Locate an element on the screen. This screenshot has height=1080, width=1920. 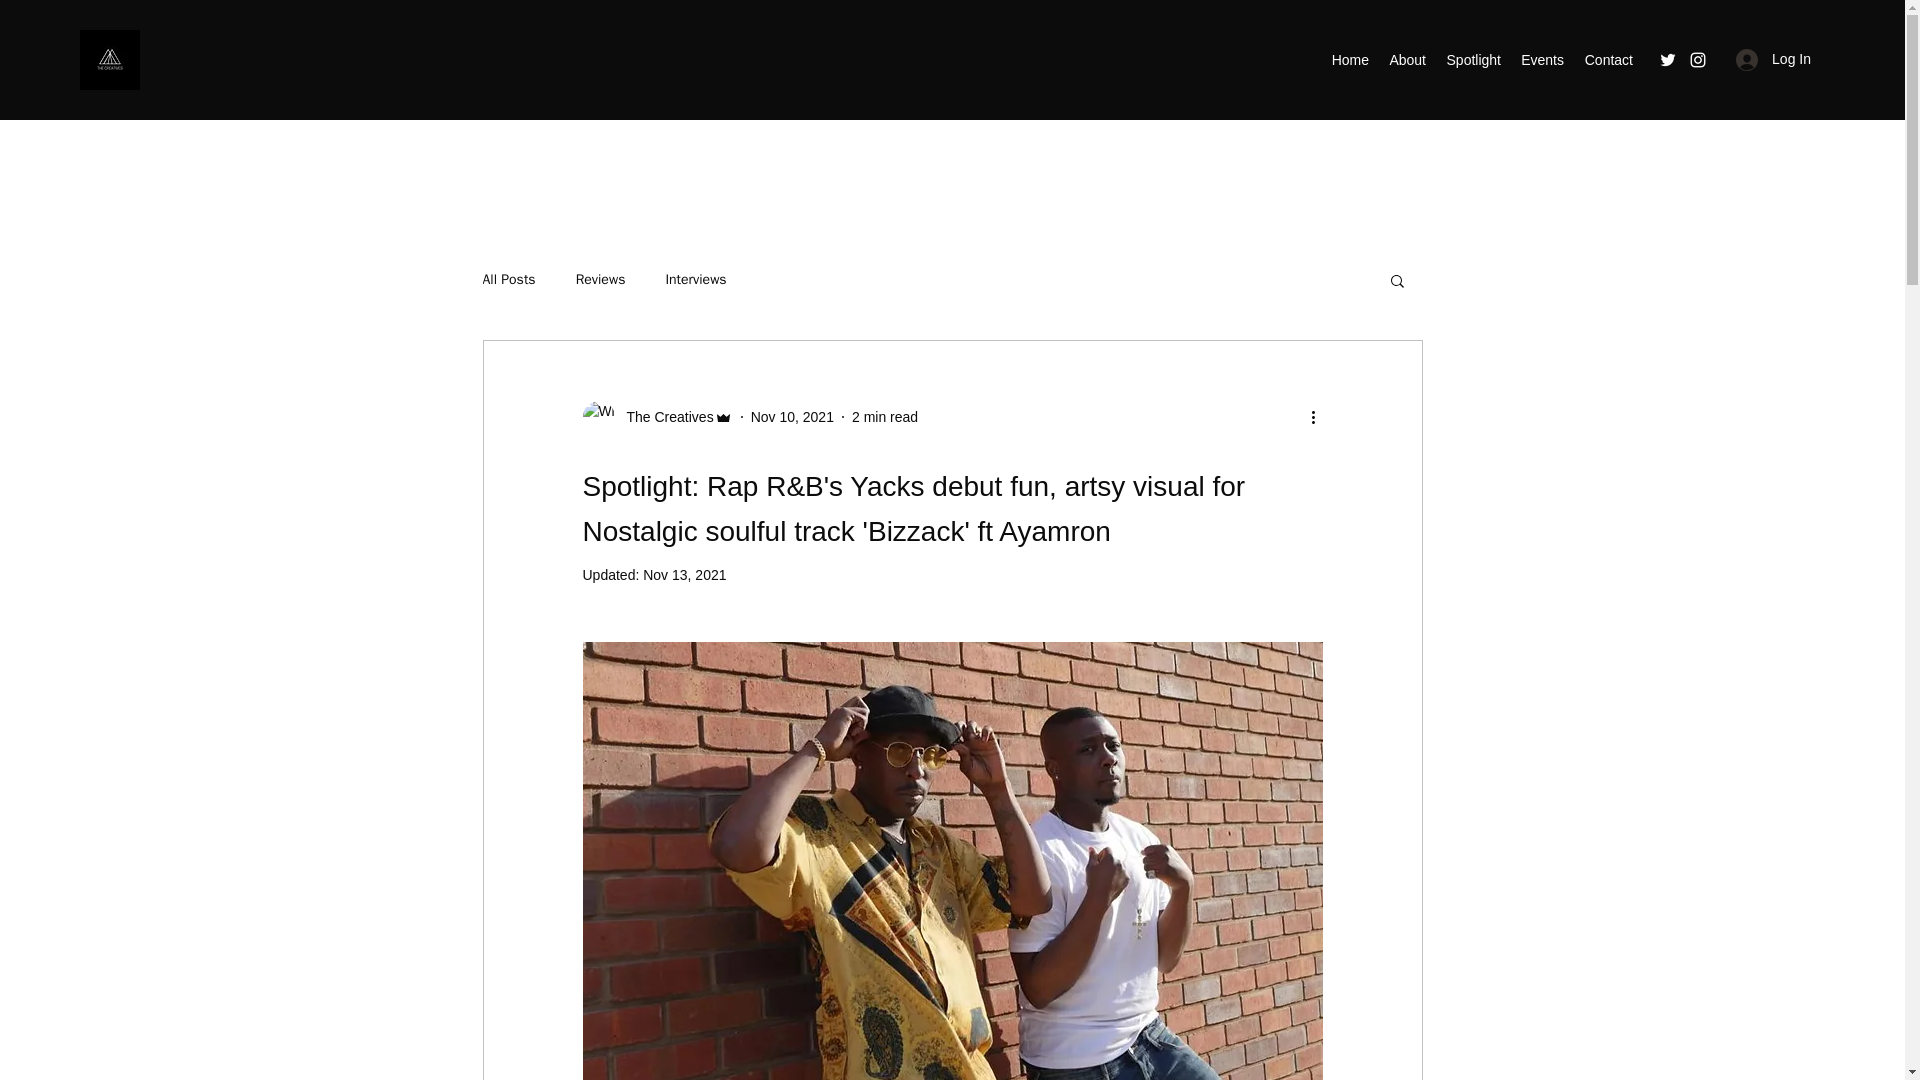
About is located at coordinates (1407, 60).